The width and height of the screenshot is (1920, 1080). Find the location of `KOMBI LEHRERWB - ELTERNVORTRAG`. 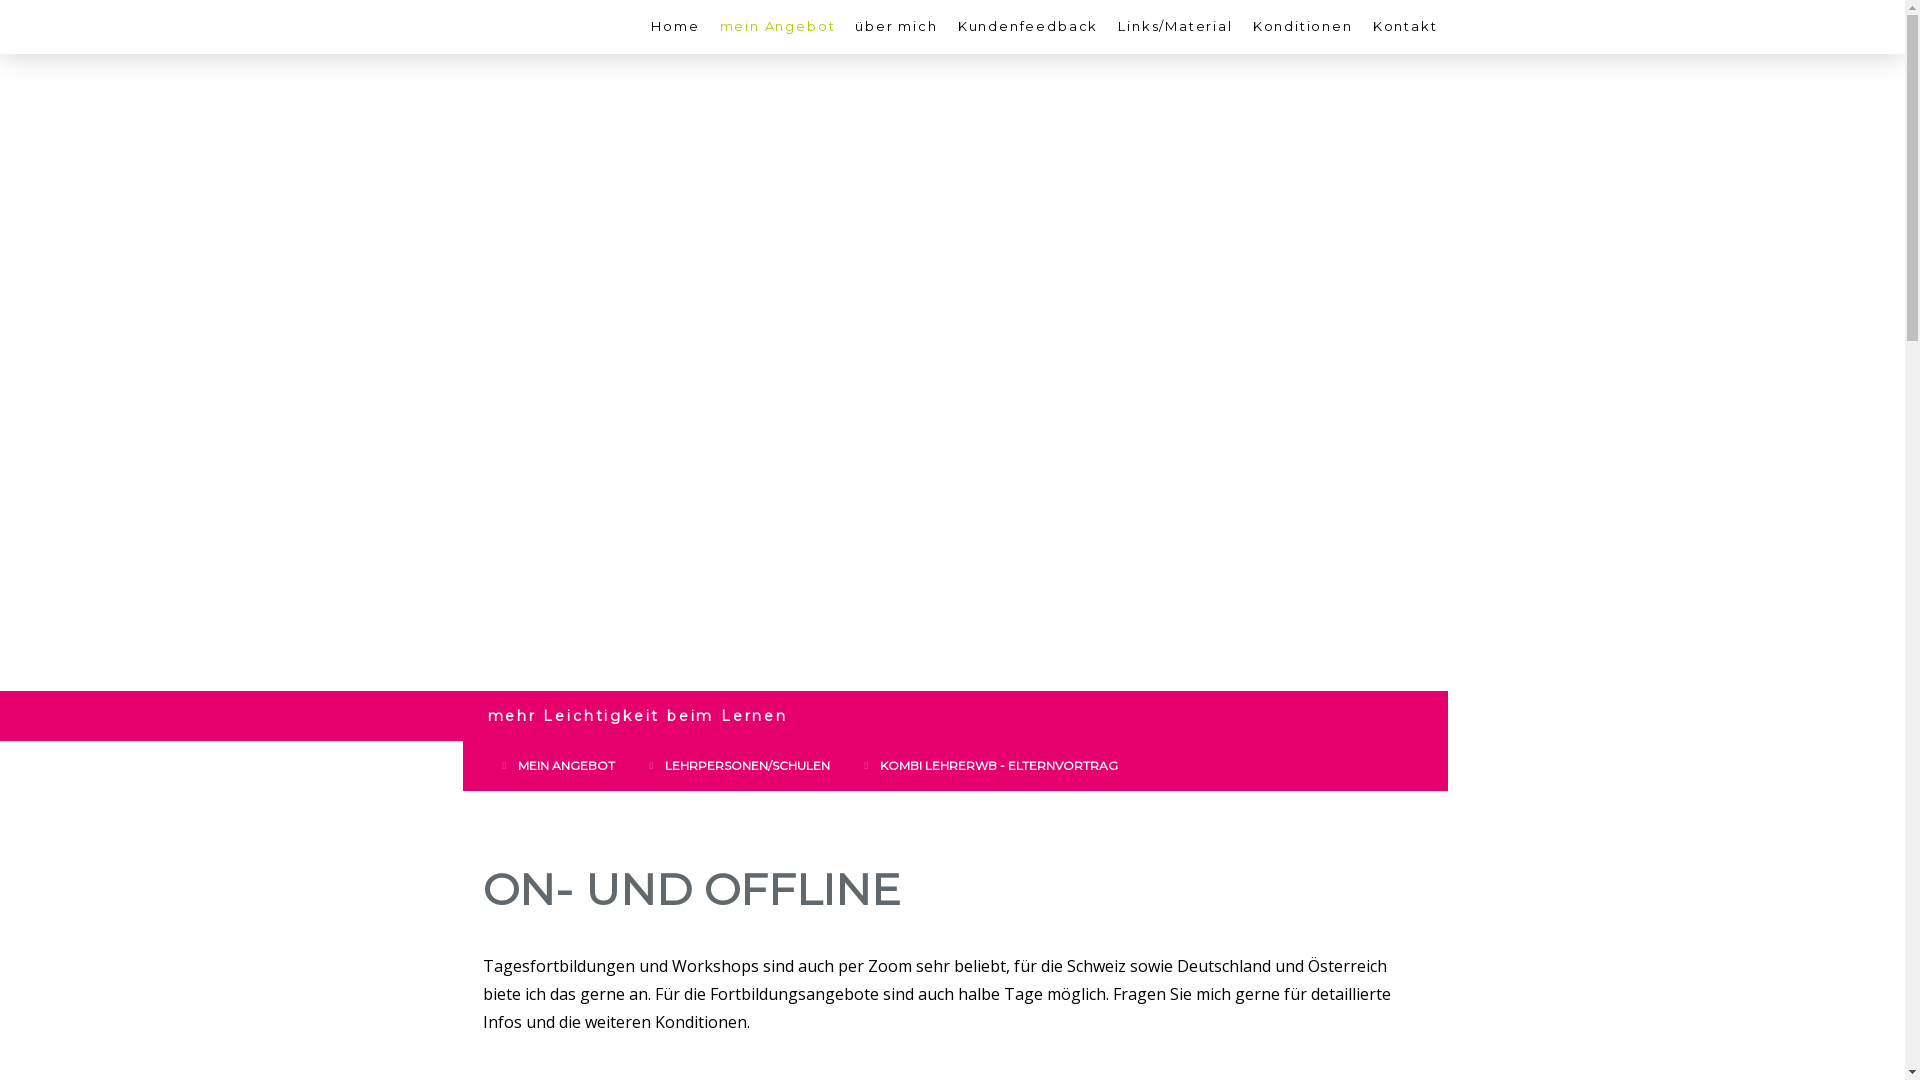

KOMBI LEHRERWB - ELTERNVORTRAG is located at coordinates (994, 766).